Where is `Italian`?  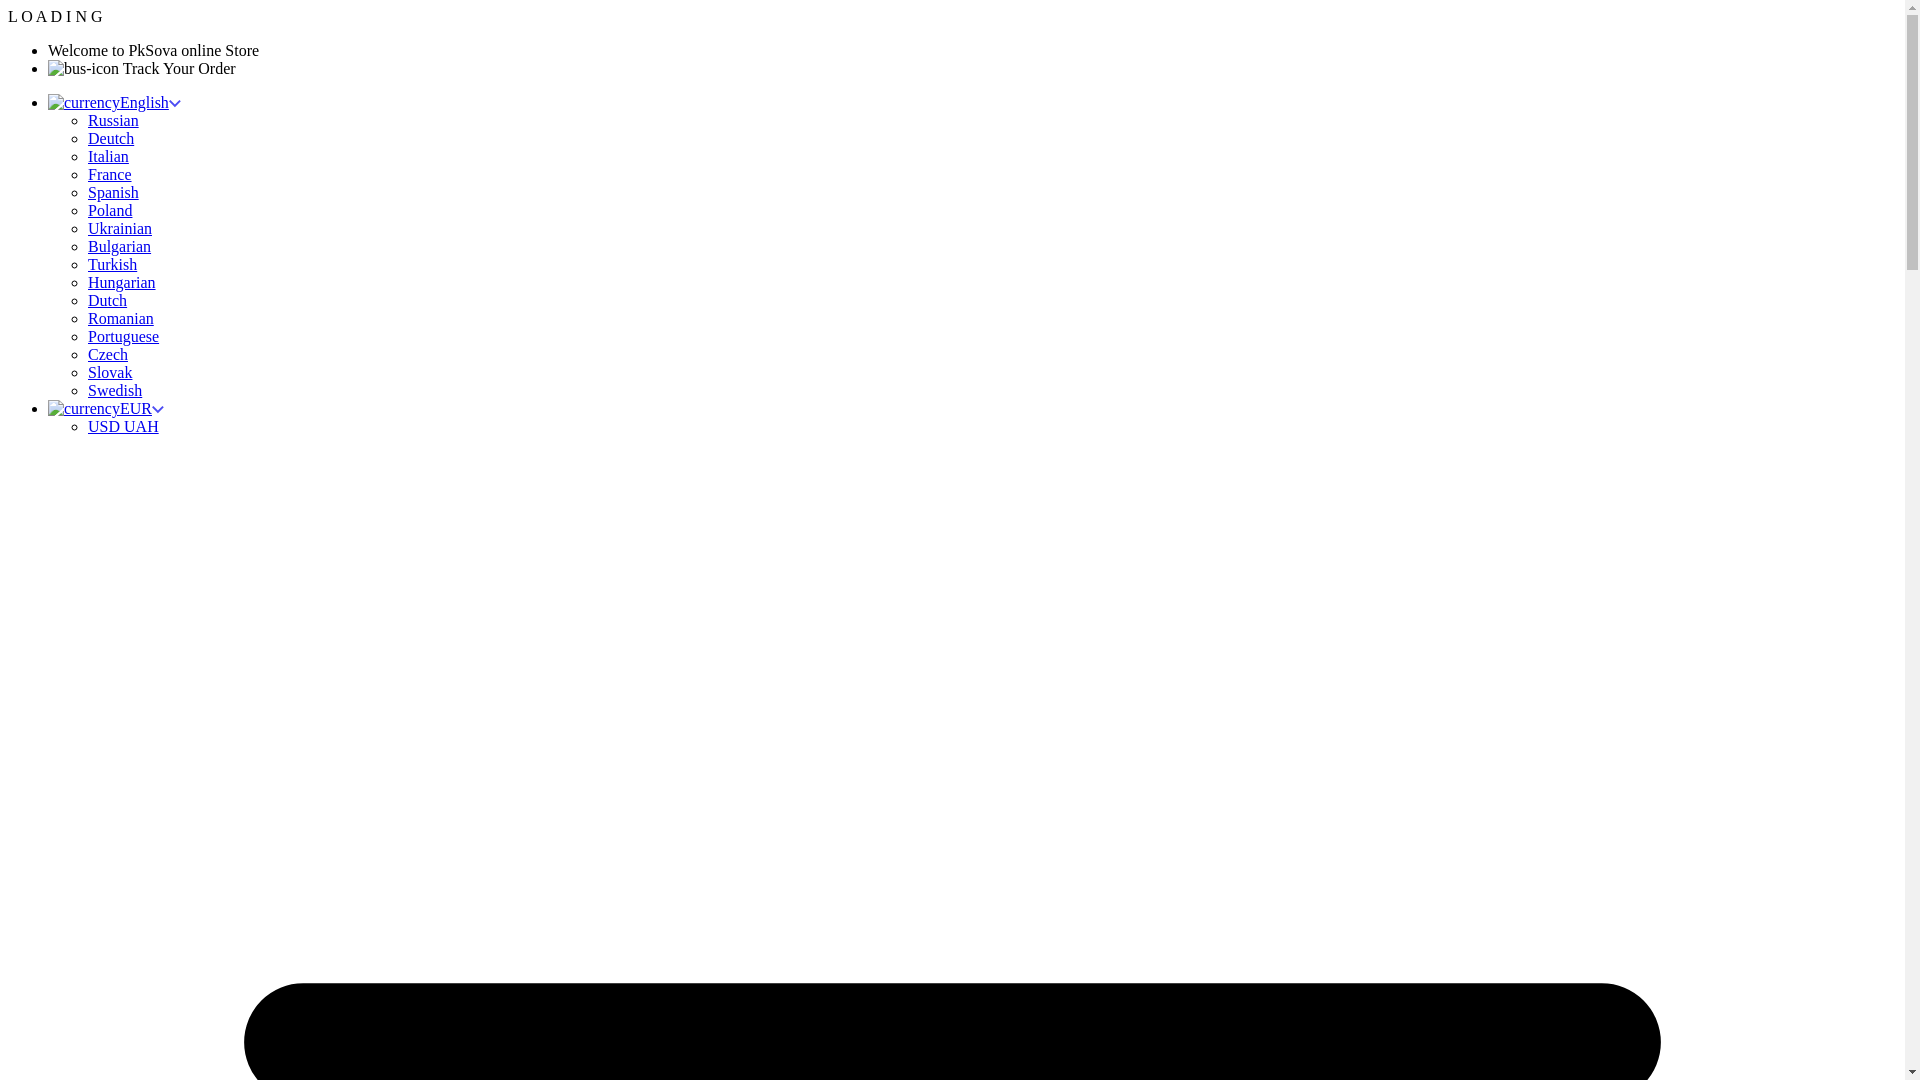
Italian is located at coordinates (108, 156).